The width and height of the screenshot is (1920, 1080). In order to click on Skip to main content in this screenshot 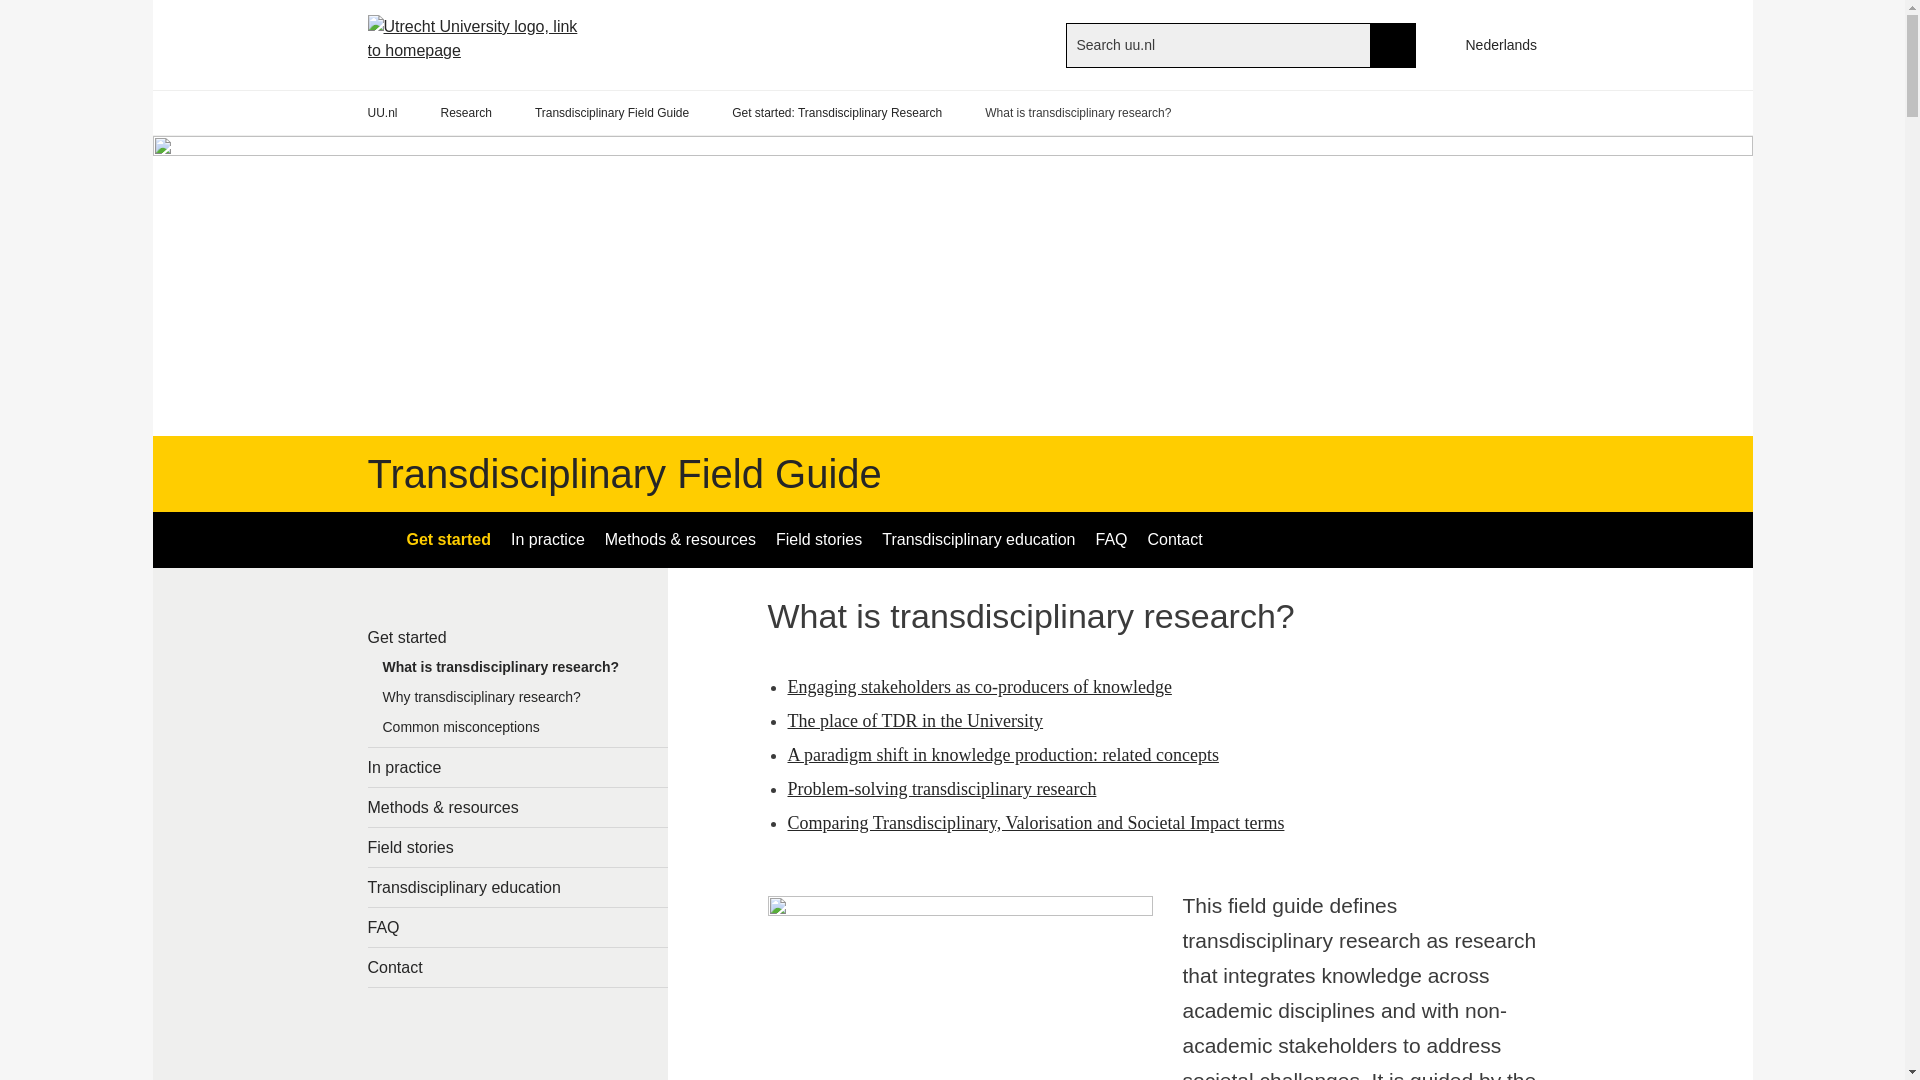, I will do `click(10, 10)`.